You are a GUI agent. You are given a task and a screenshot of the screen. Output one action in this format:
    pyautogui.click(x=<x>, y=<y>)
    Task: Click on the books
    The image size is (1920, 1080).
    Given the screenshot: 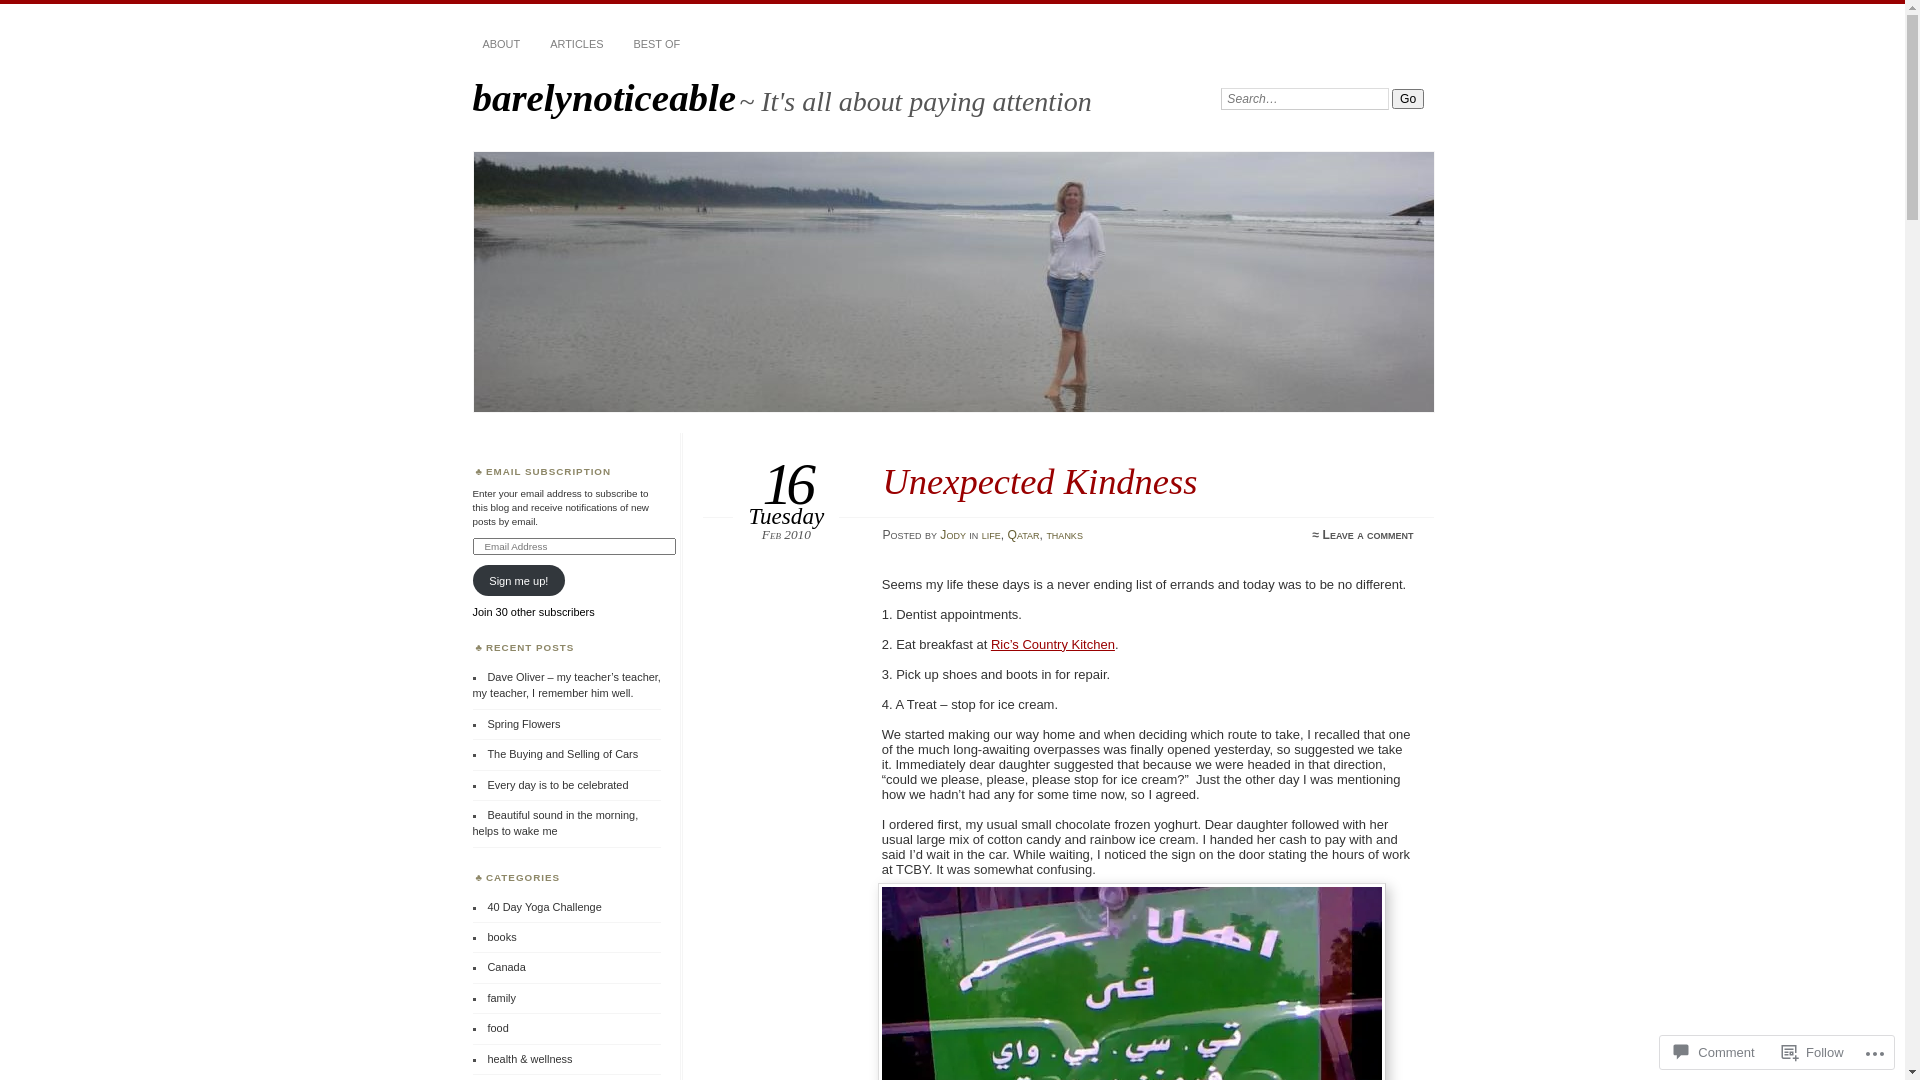 What is the action you would take?
    pyautogui.click(x=502, y=937)
    